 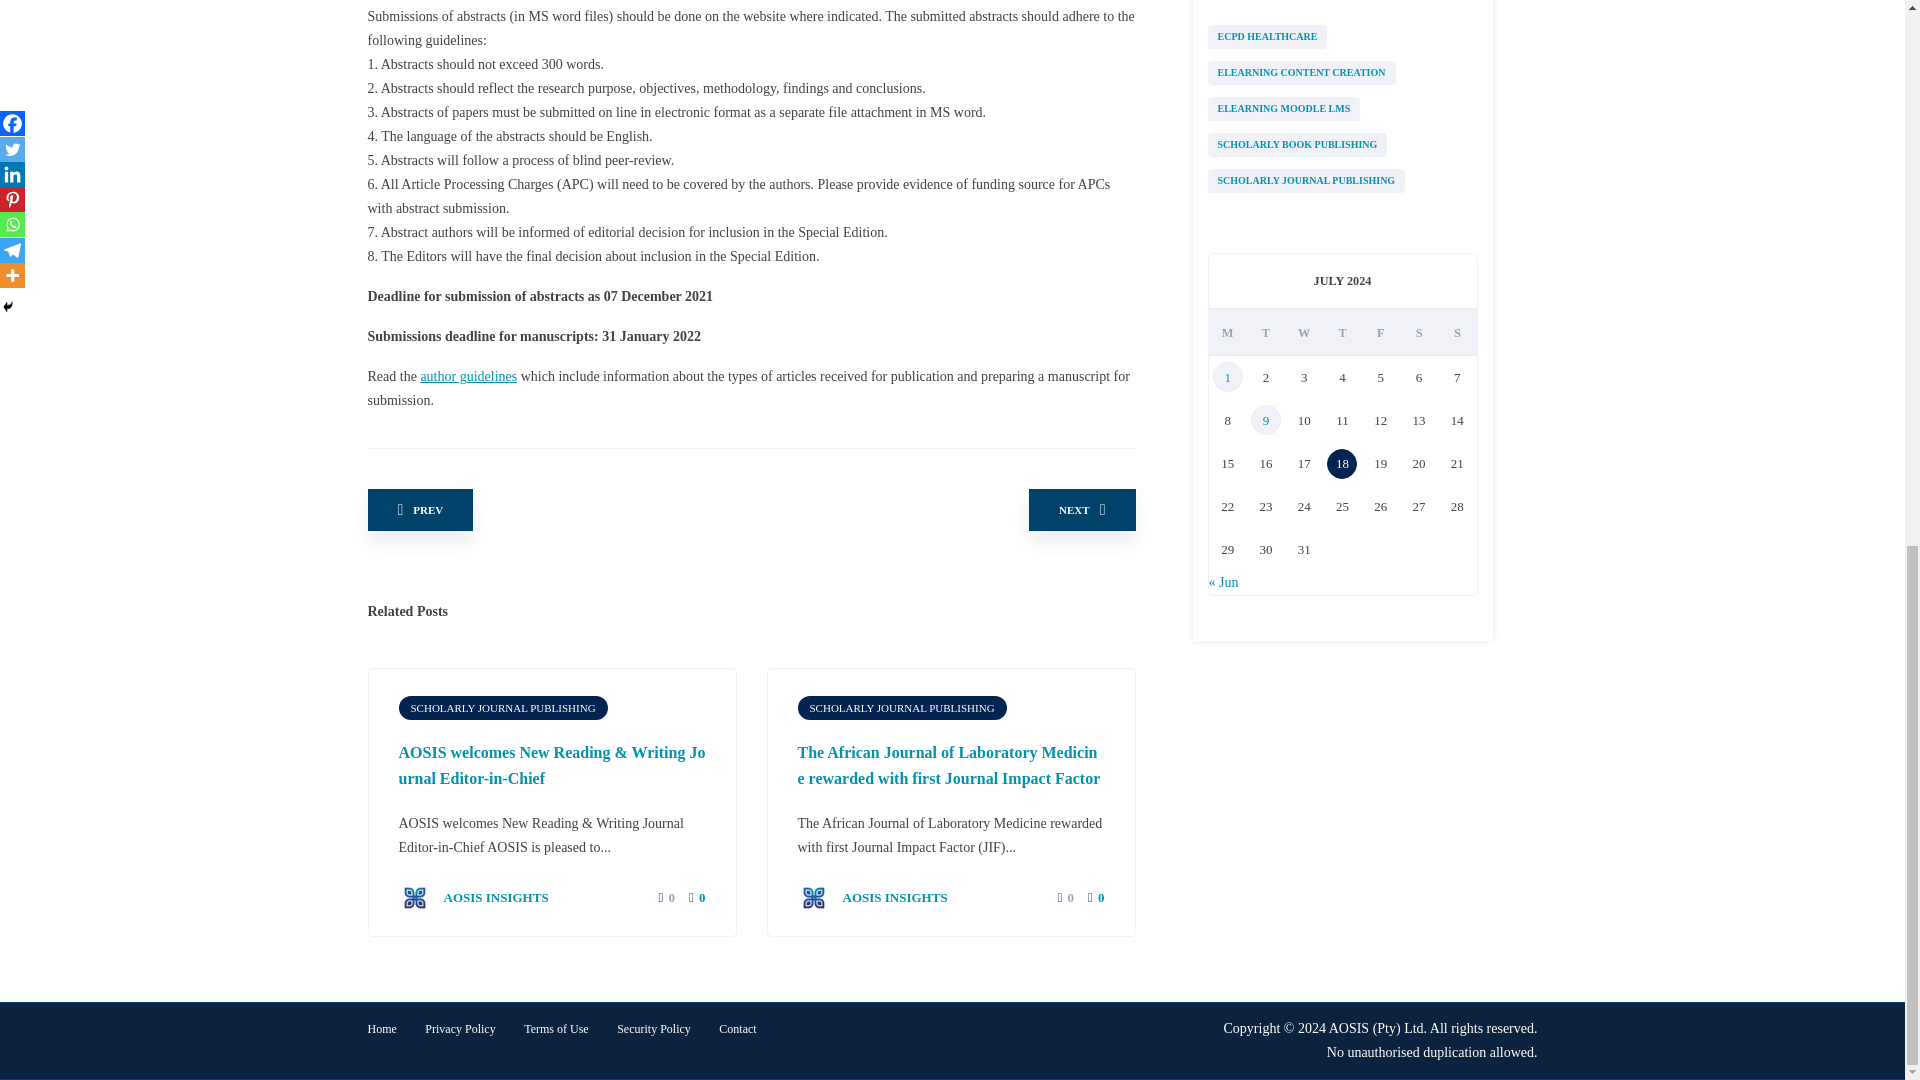 What do you see at coordinates (472, 896) in the screenshot?
I see `AOSIS Insights` at bounding box center [472, 896].